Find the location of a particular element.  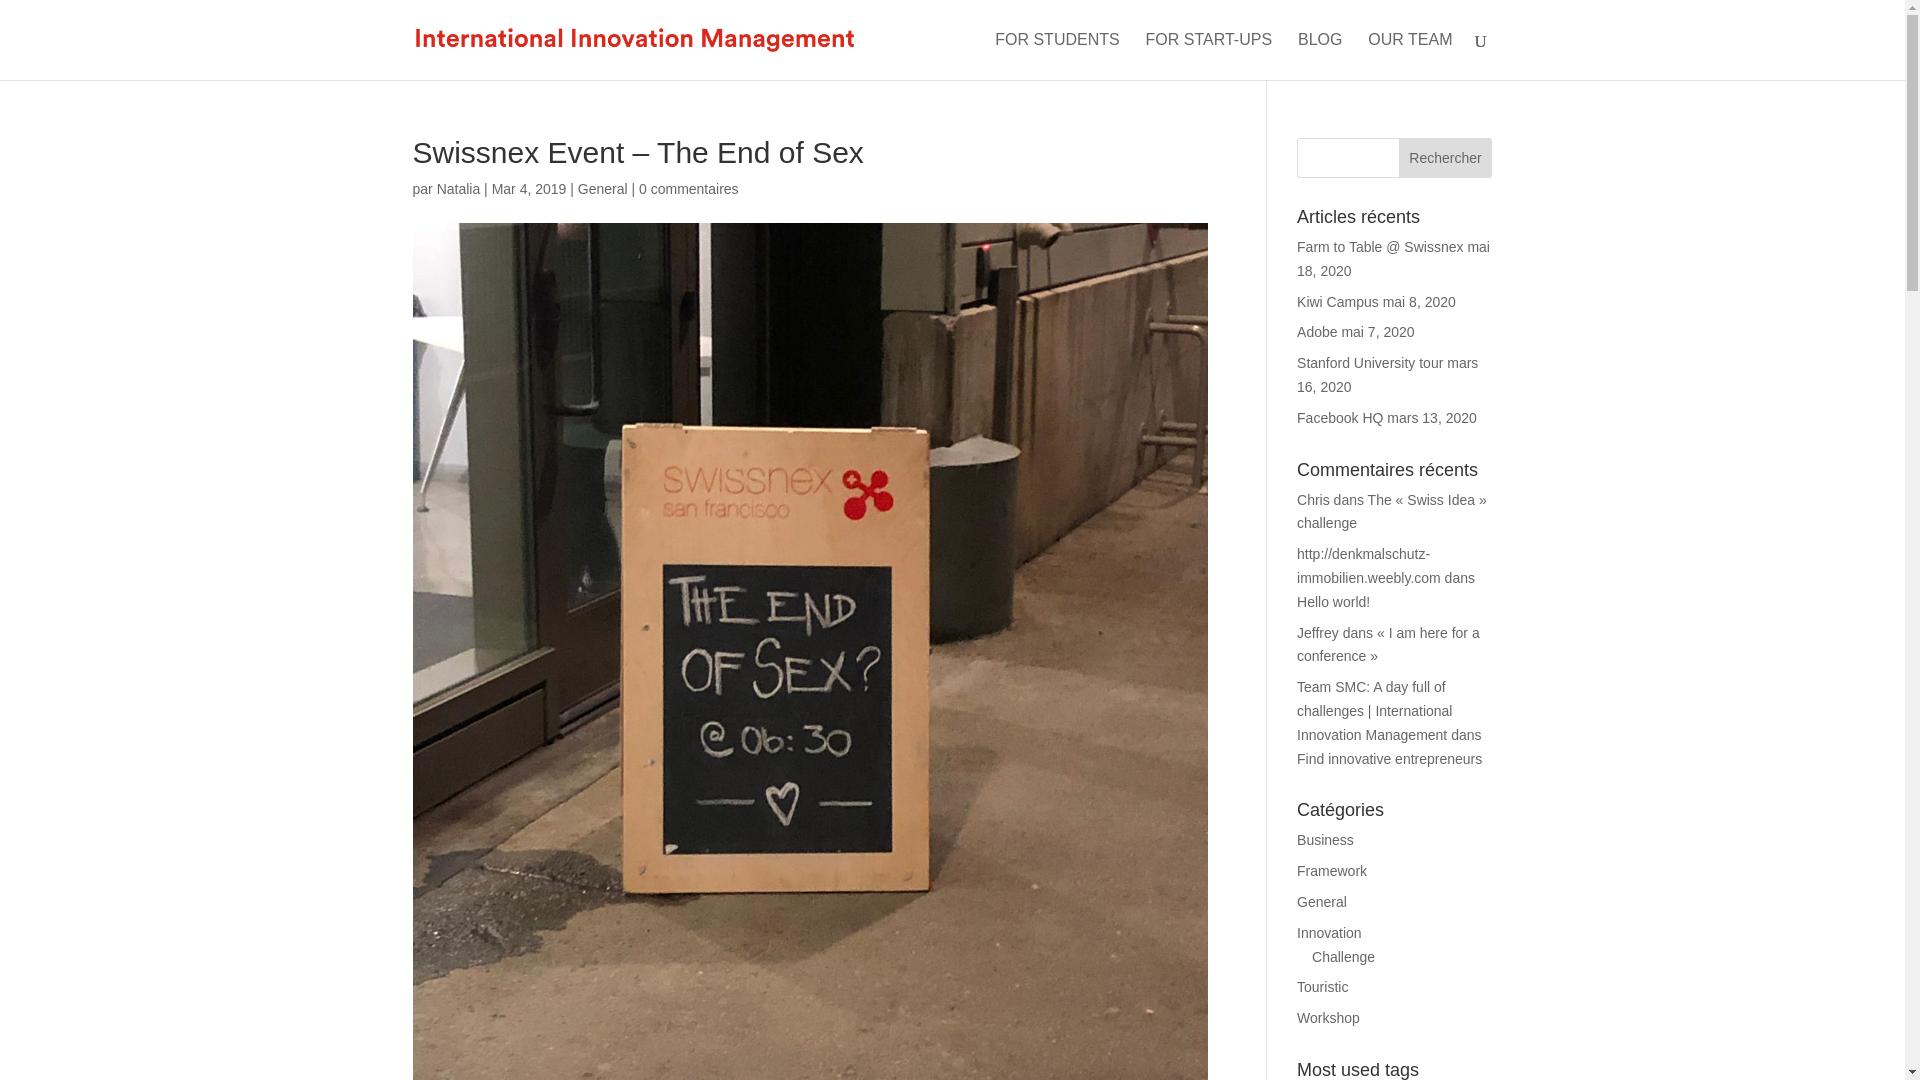

Innovation is located at coordinates (1329, 932).